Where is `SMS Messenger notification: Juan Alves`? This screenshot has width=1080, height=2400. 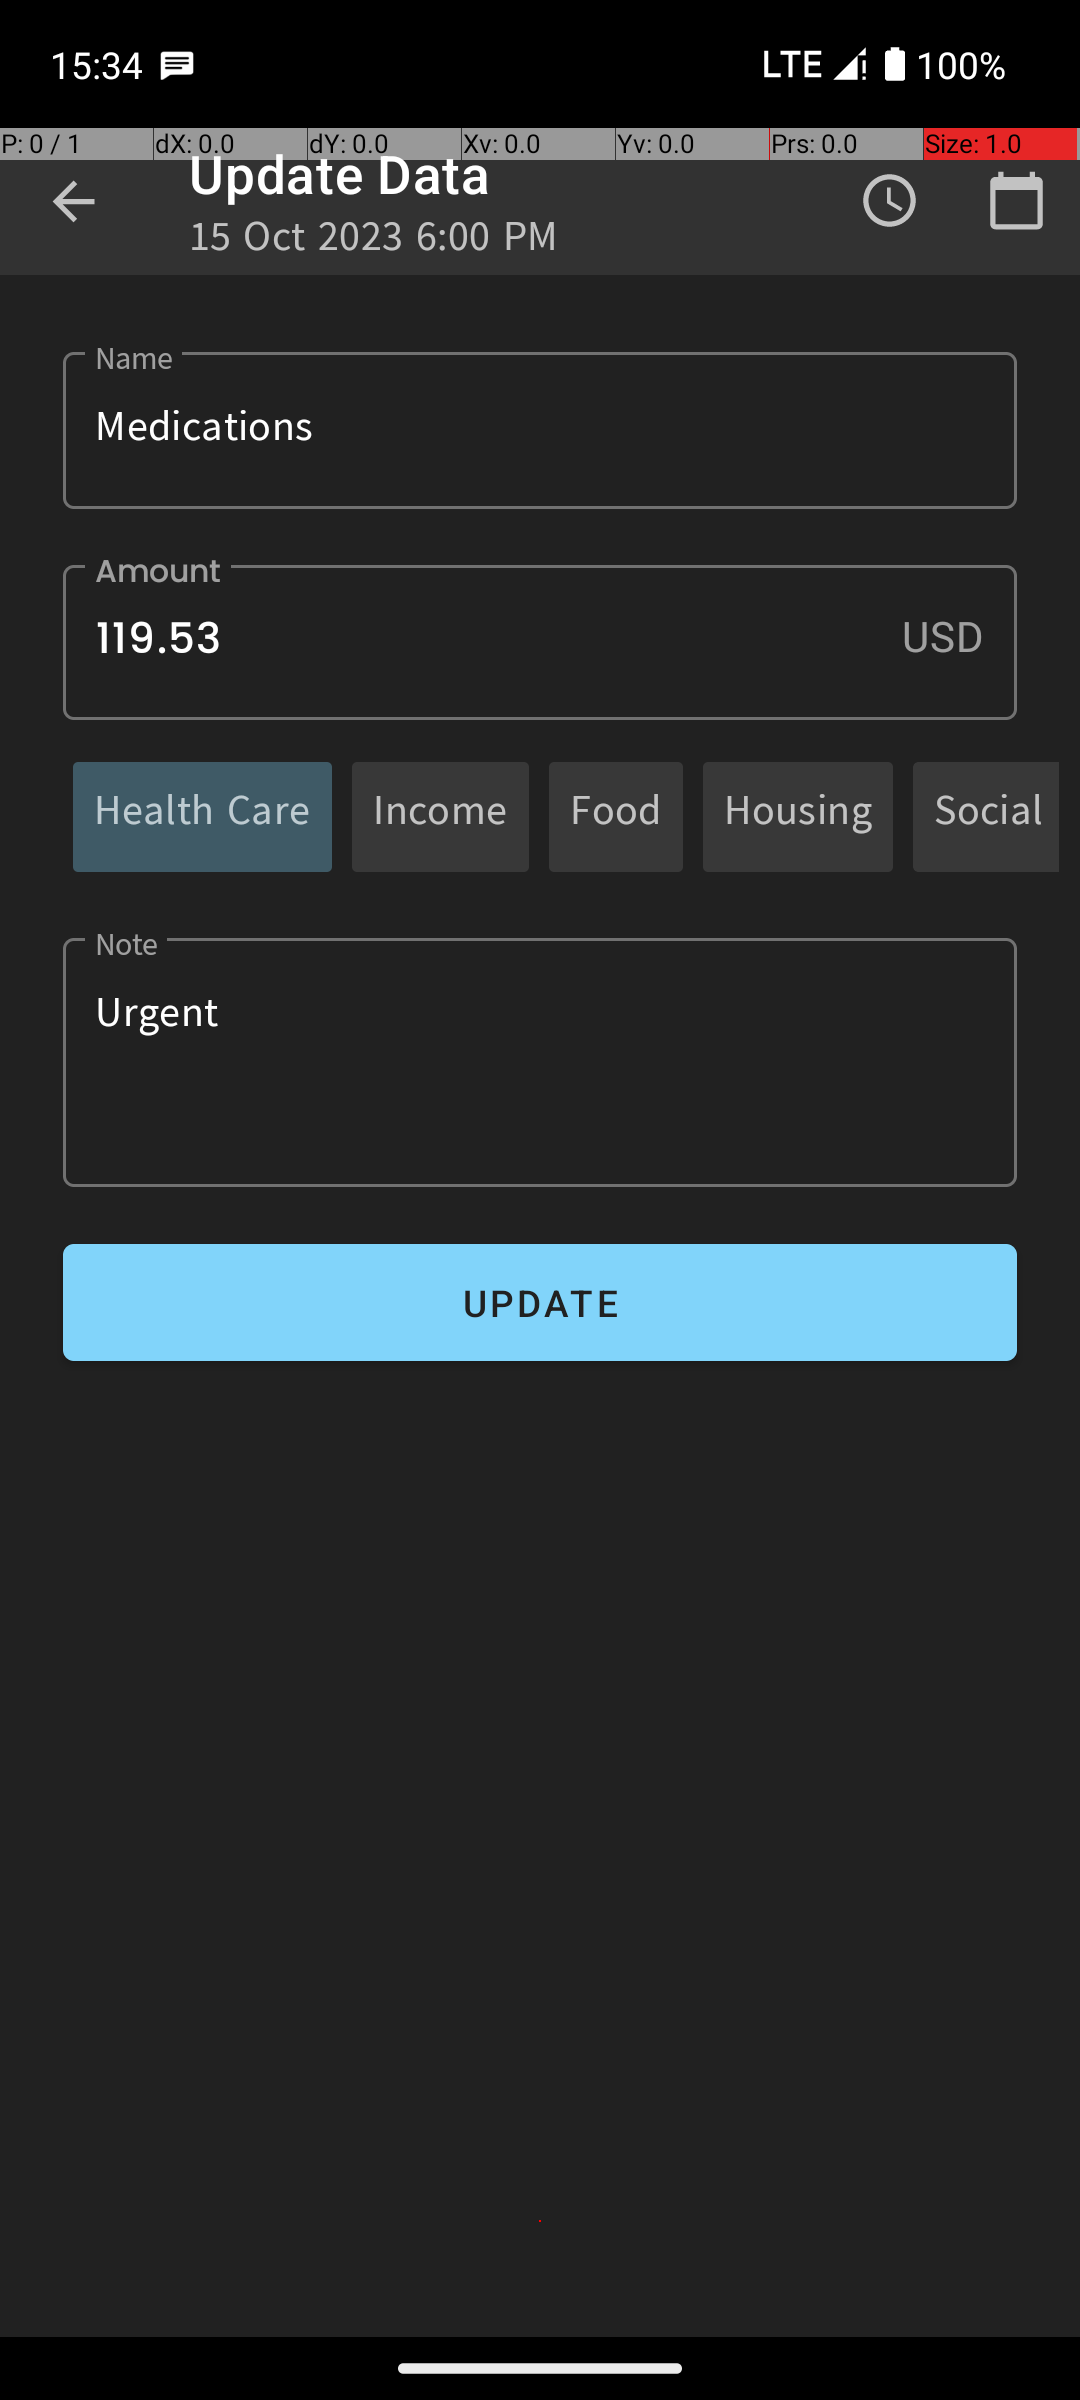
SMS Messenger notification: Juan Alves is located at coordinates (177, 64).